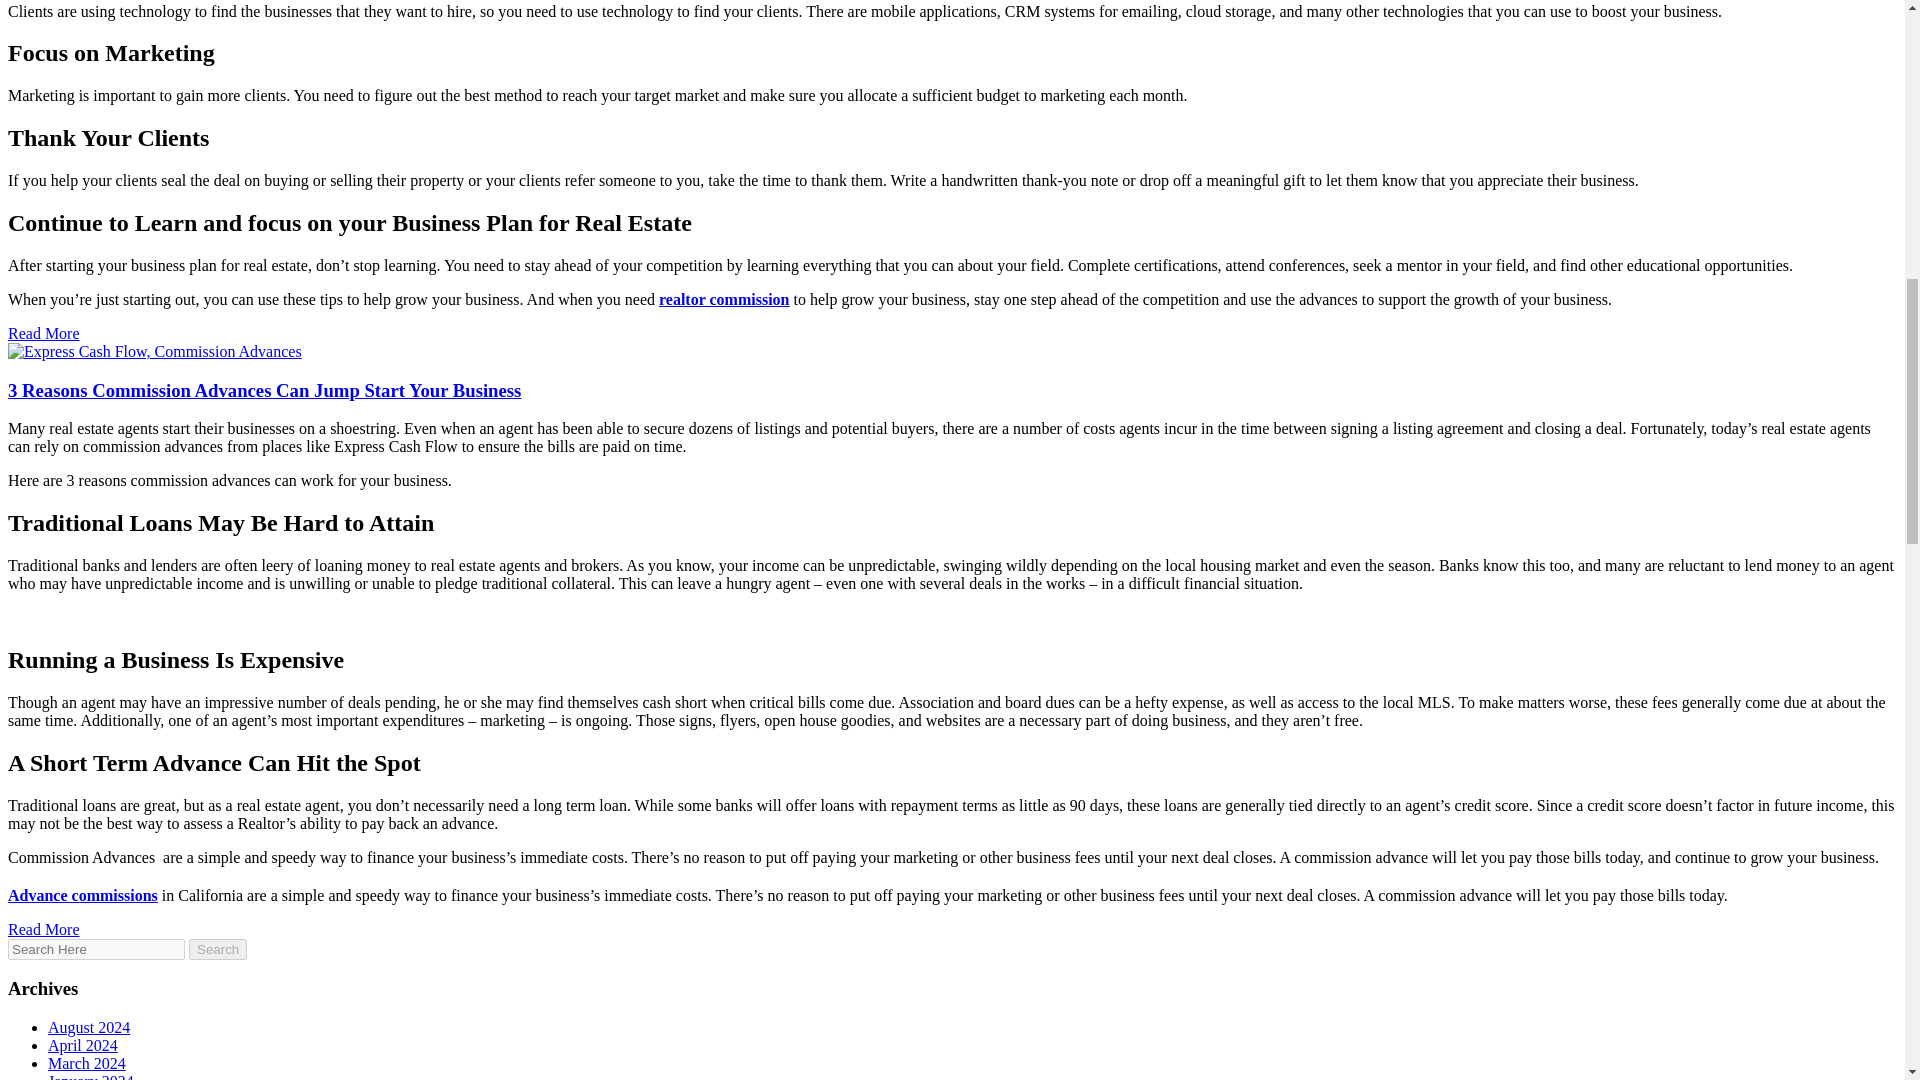  What do you see at coordinates (724, 298) in the screenshot?
I see `realtor commission` at bounding box center [724, 298].